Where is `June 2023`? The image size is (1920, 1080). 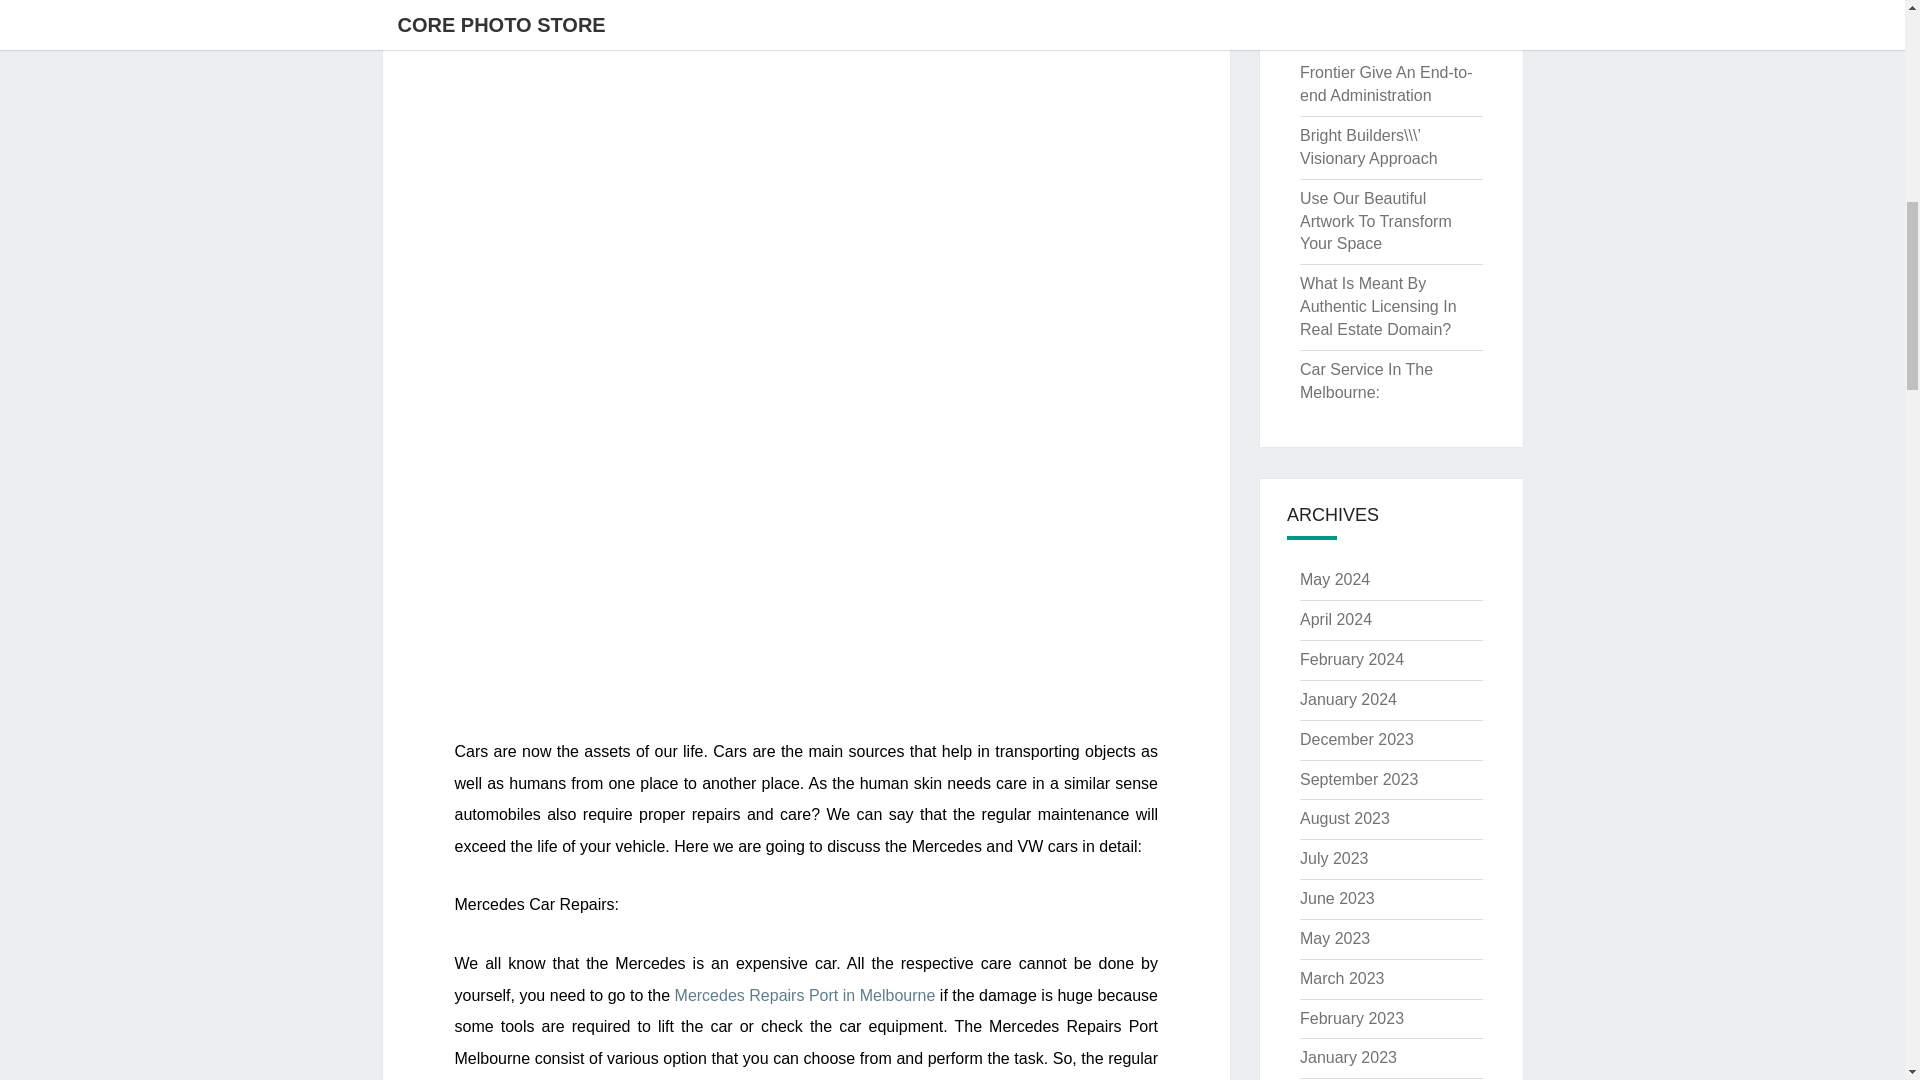 June 2023 is located at coordinates (1336, 898).